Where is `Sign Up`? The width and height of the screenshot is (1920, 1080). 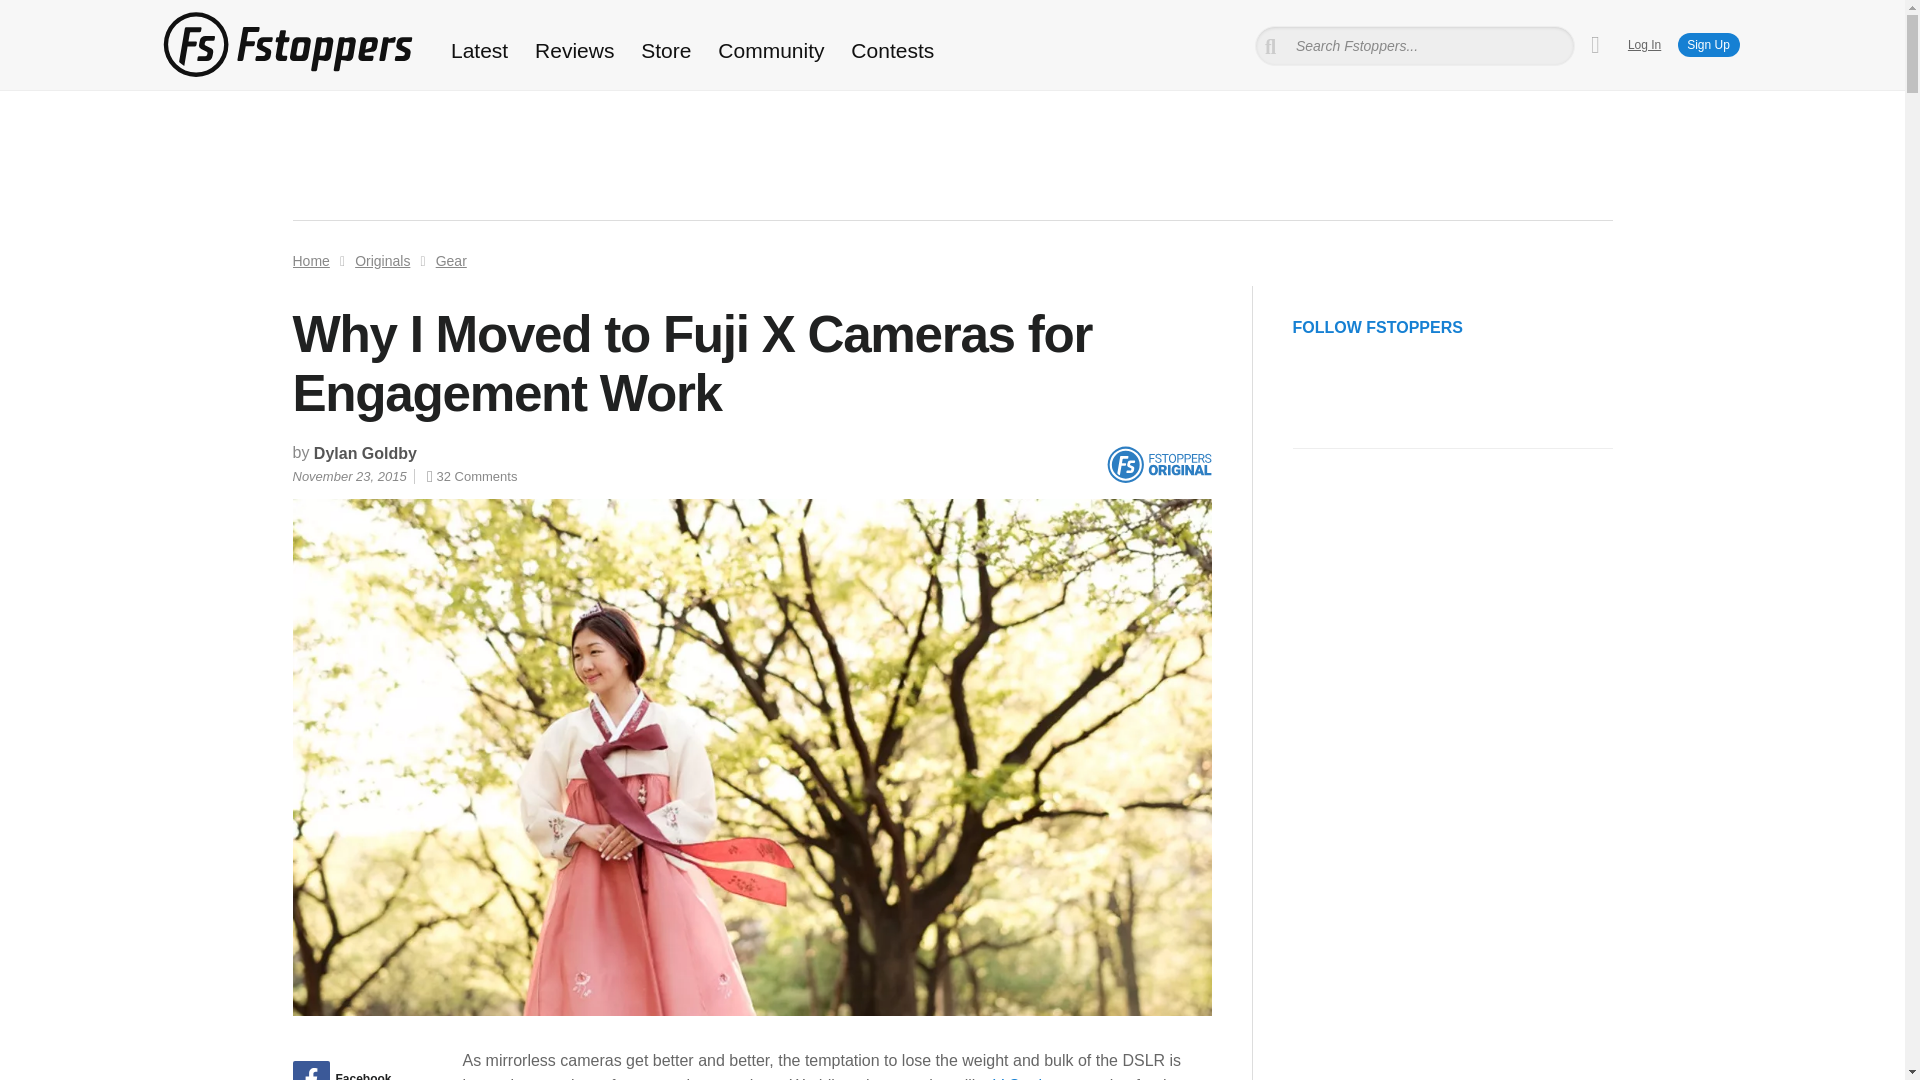
Sign Up is located at coordinates (1708, 45).